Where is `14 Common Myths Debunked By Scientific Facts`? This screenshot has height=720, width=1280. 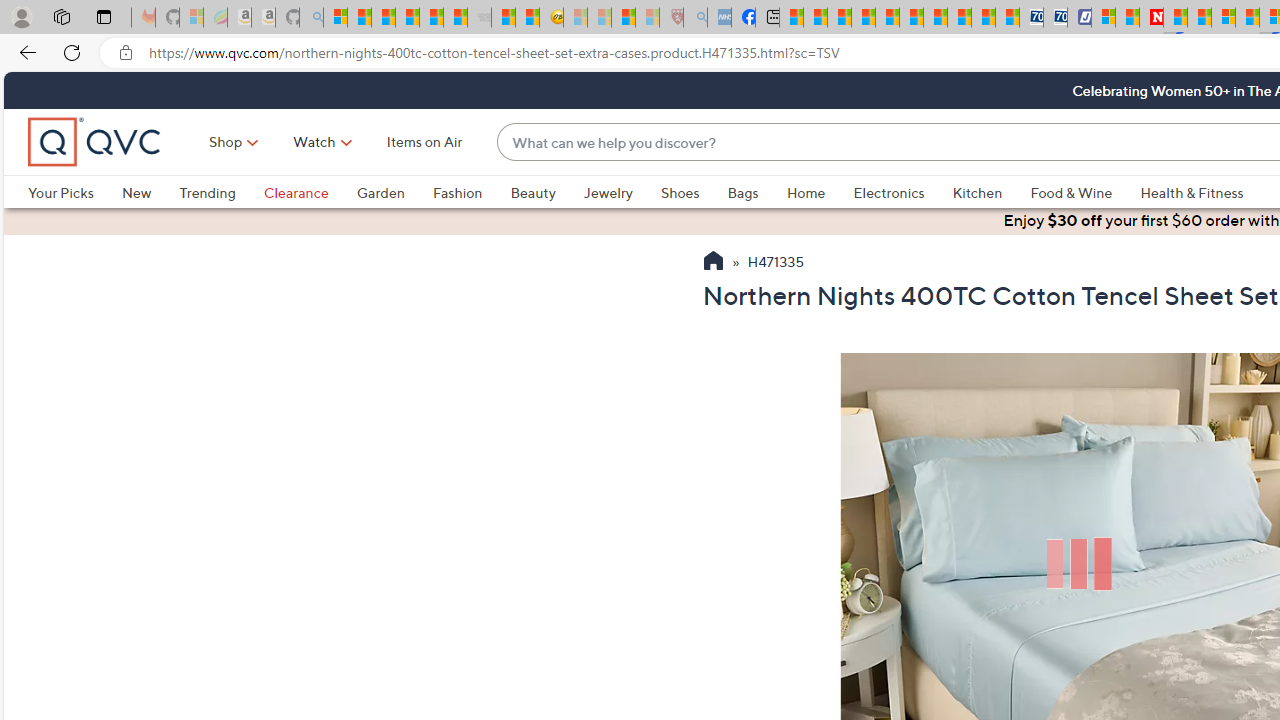 14 Common Myths Debunked By Scientific Facts is located at coordinates (1198, 18).